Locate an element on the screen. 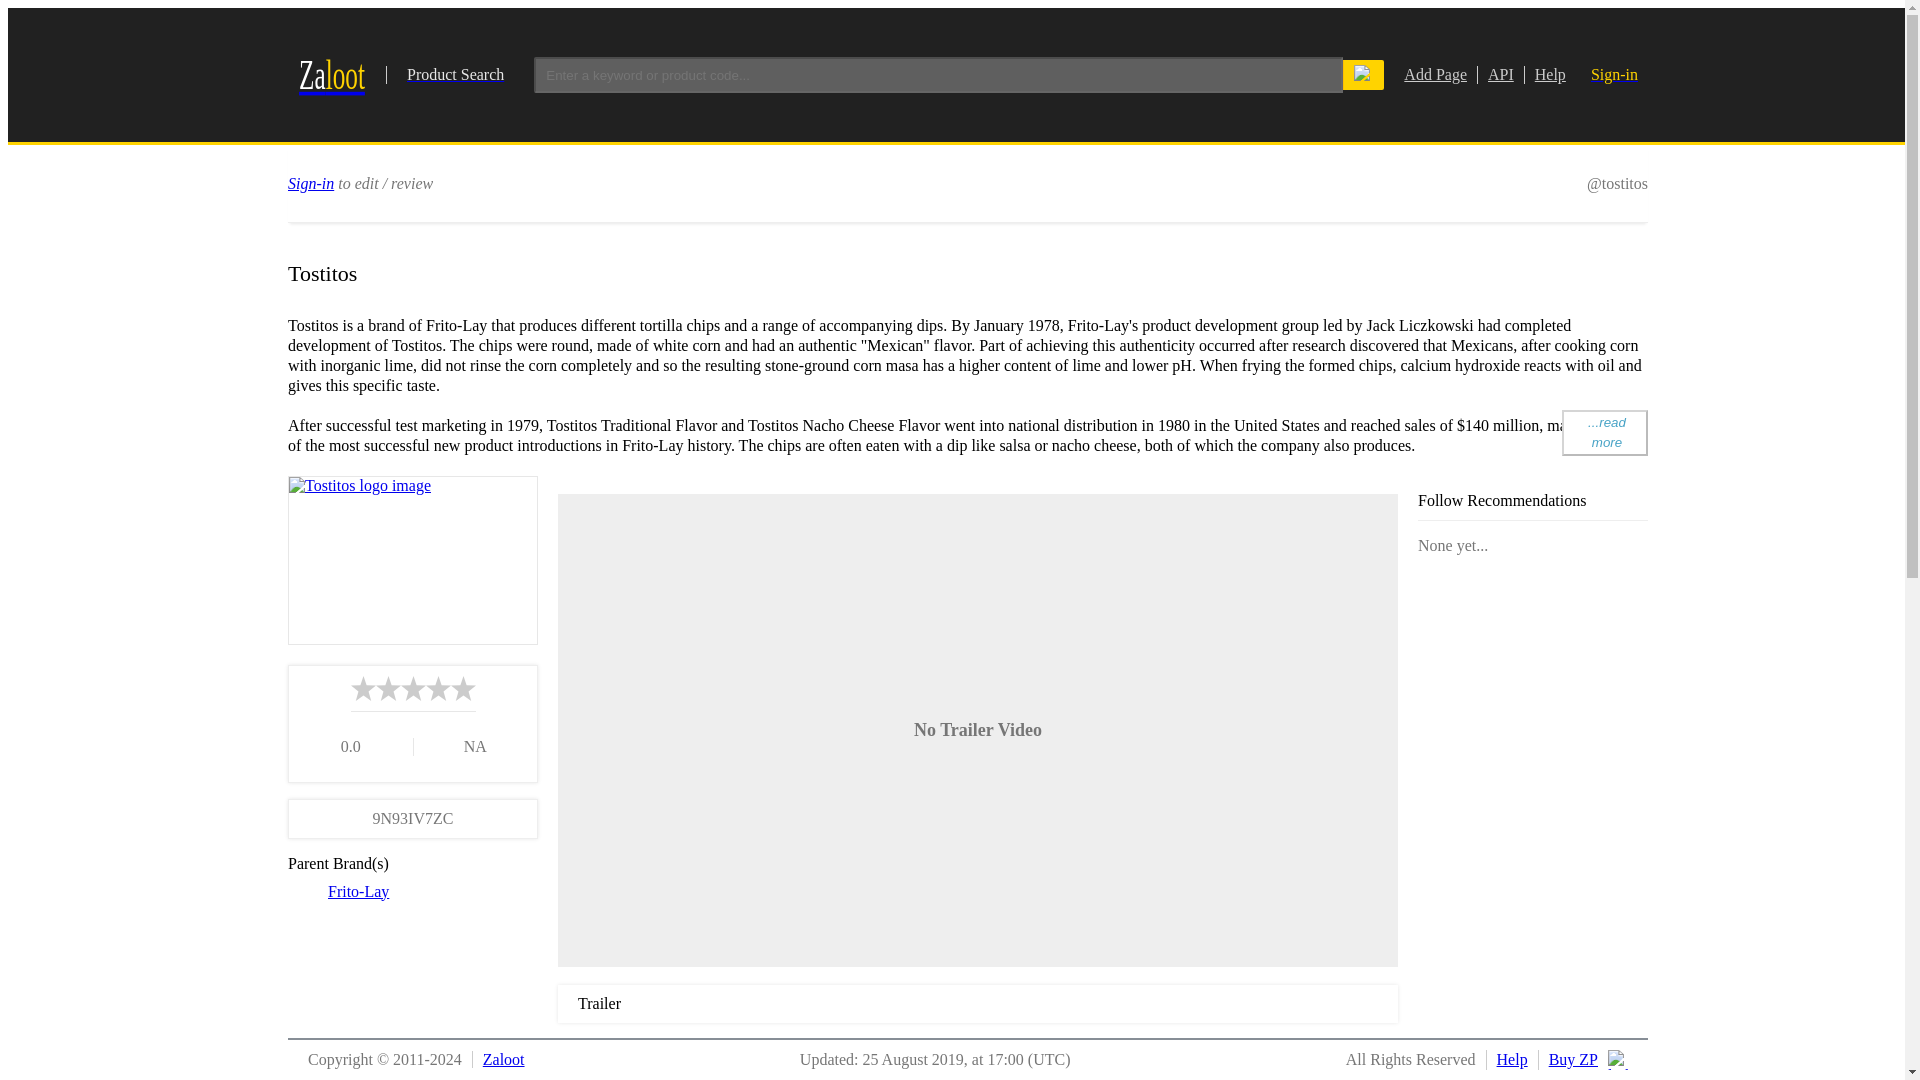 Image resolution: width=1920 pixels, height=1080 pixels. API is located at coordinates (498, 1059).